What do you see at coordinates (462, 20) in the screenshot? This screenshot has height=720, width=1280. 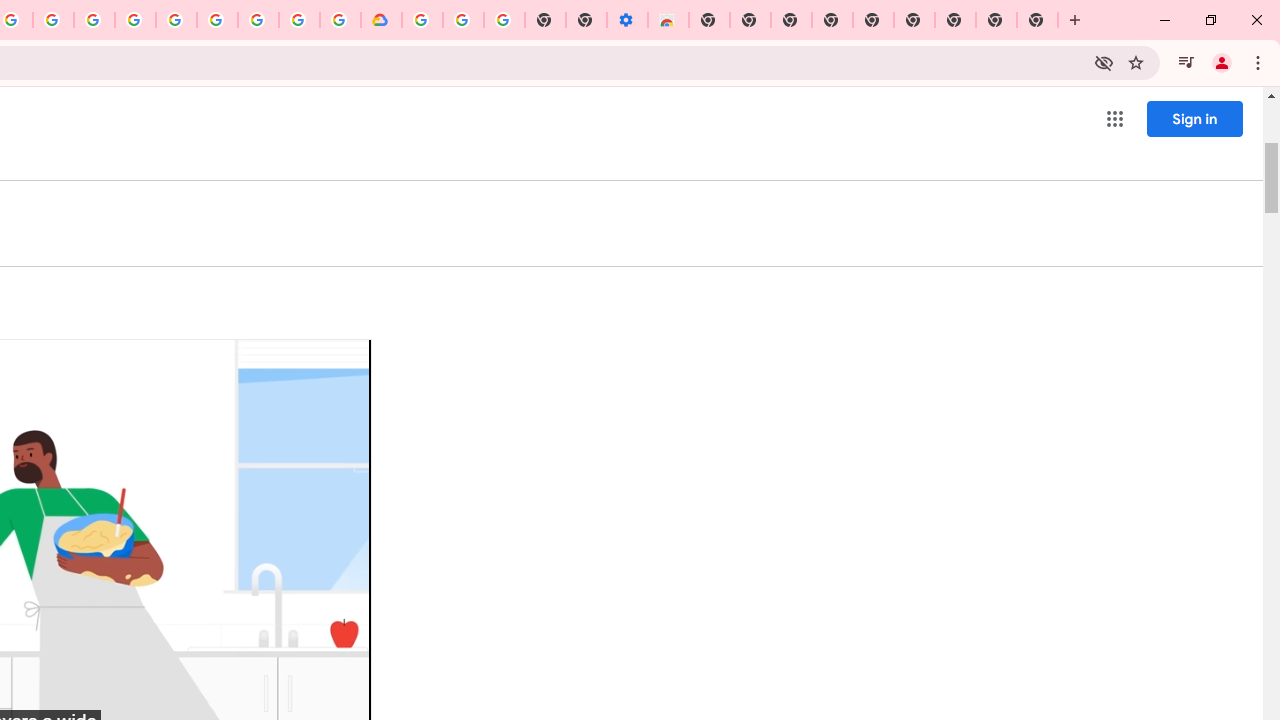 I see `Google Account Help` at bounding box center [462, 20].